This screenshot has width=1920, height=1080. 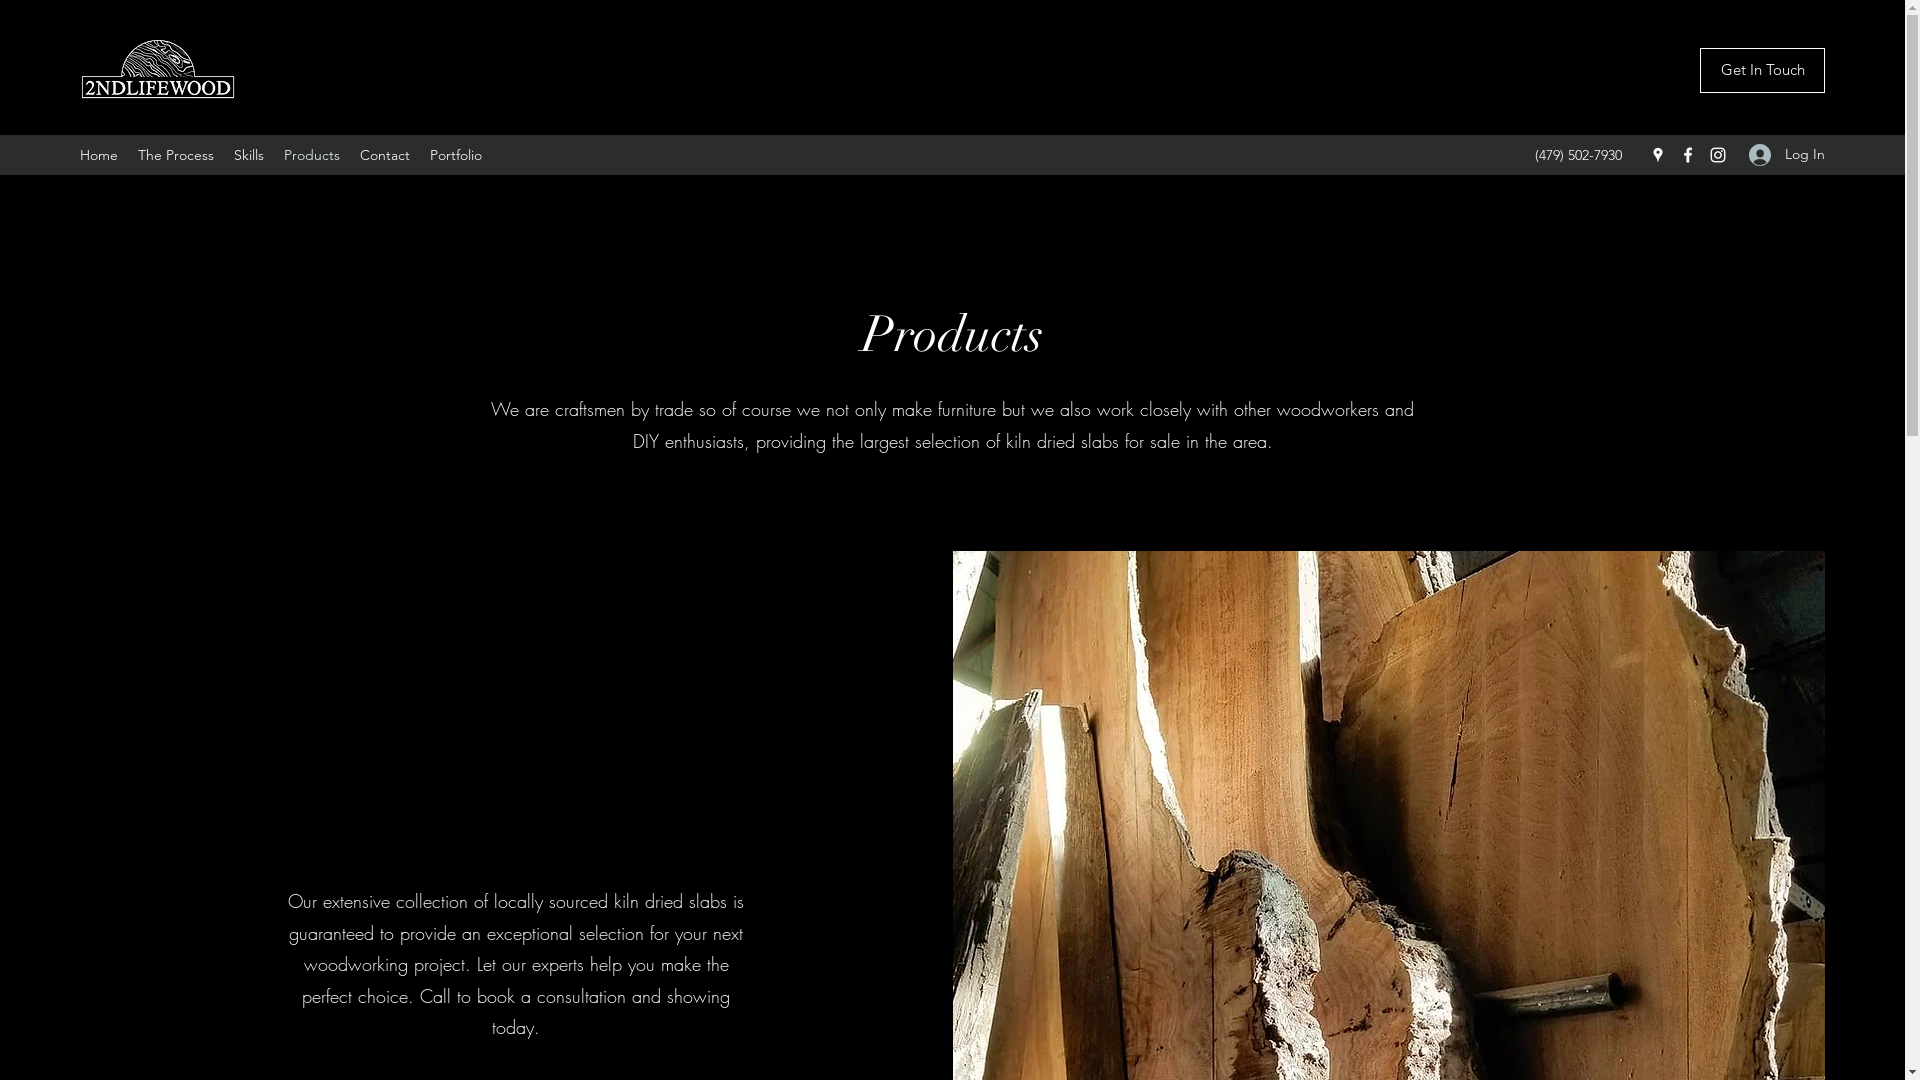 I want to click on Contact, so click(x=385, y=155).